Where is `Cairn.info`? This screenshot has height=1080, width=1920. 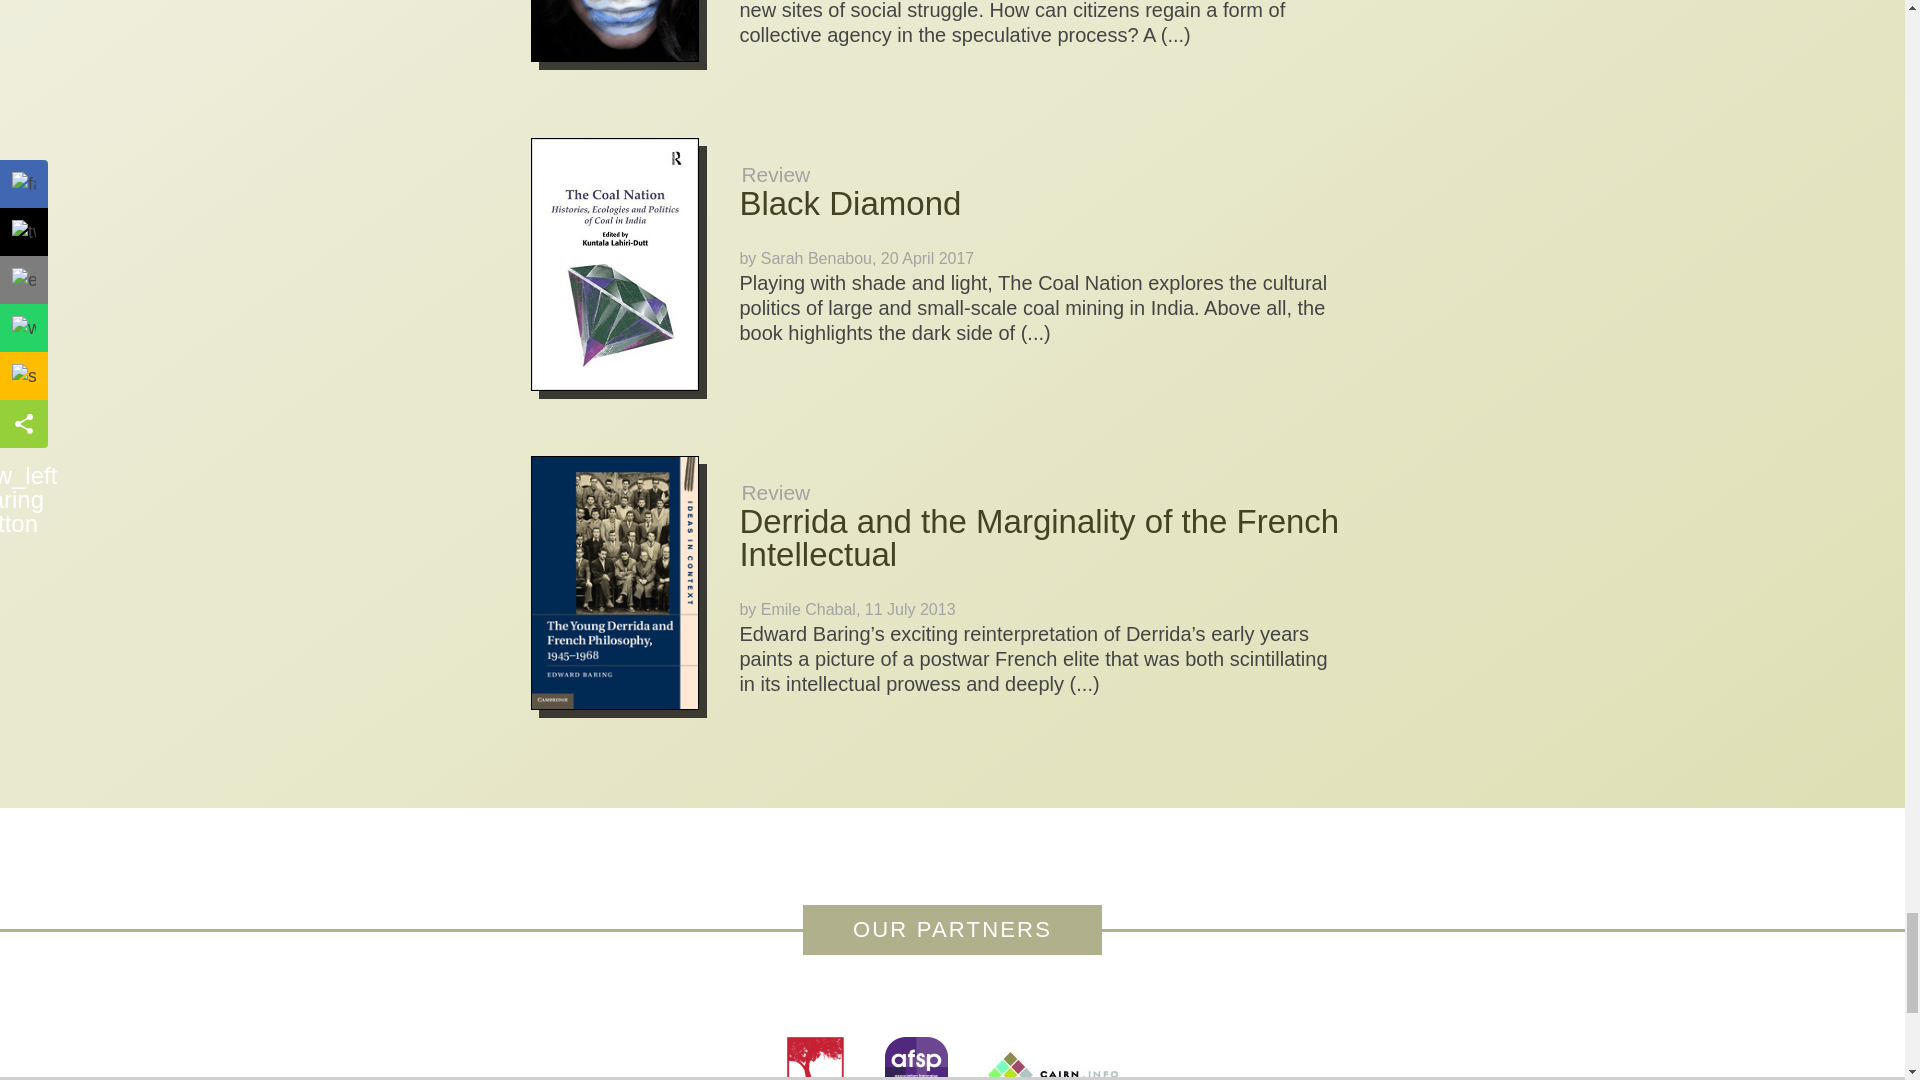 Cairn.info is located at coordinates (1052, 1066).